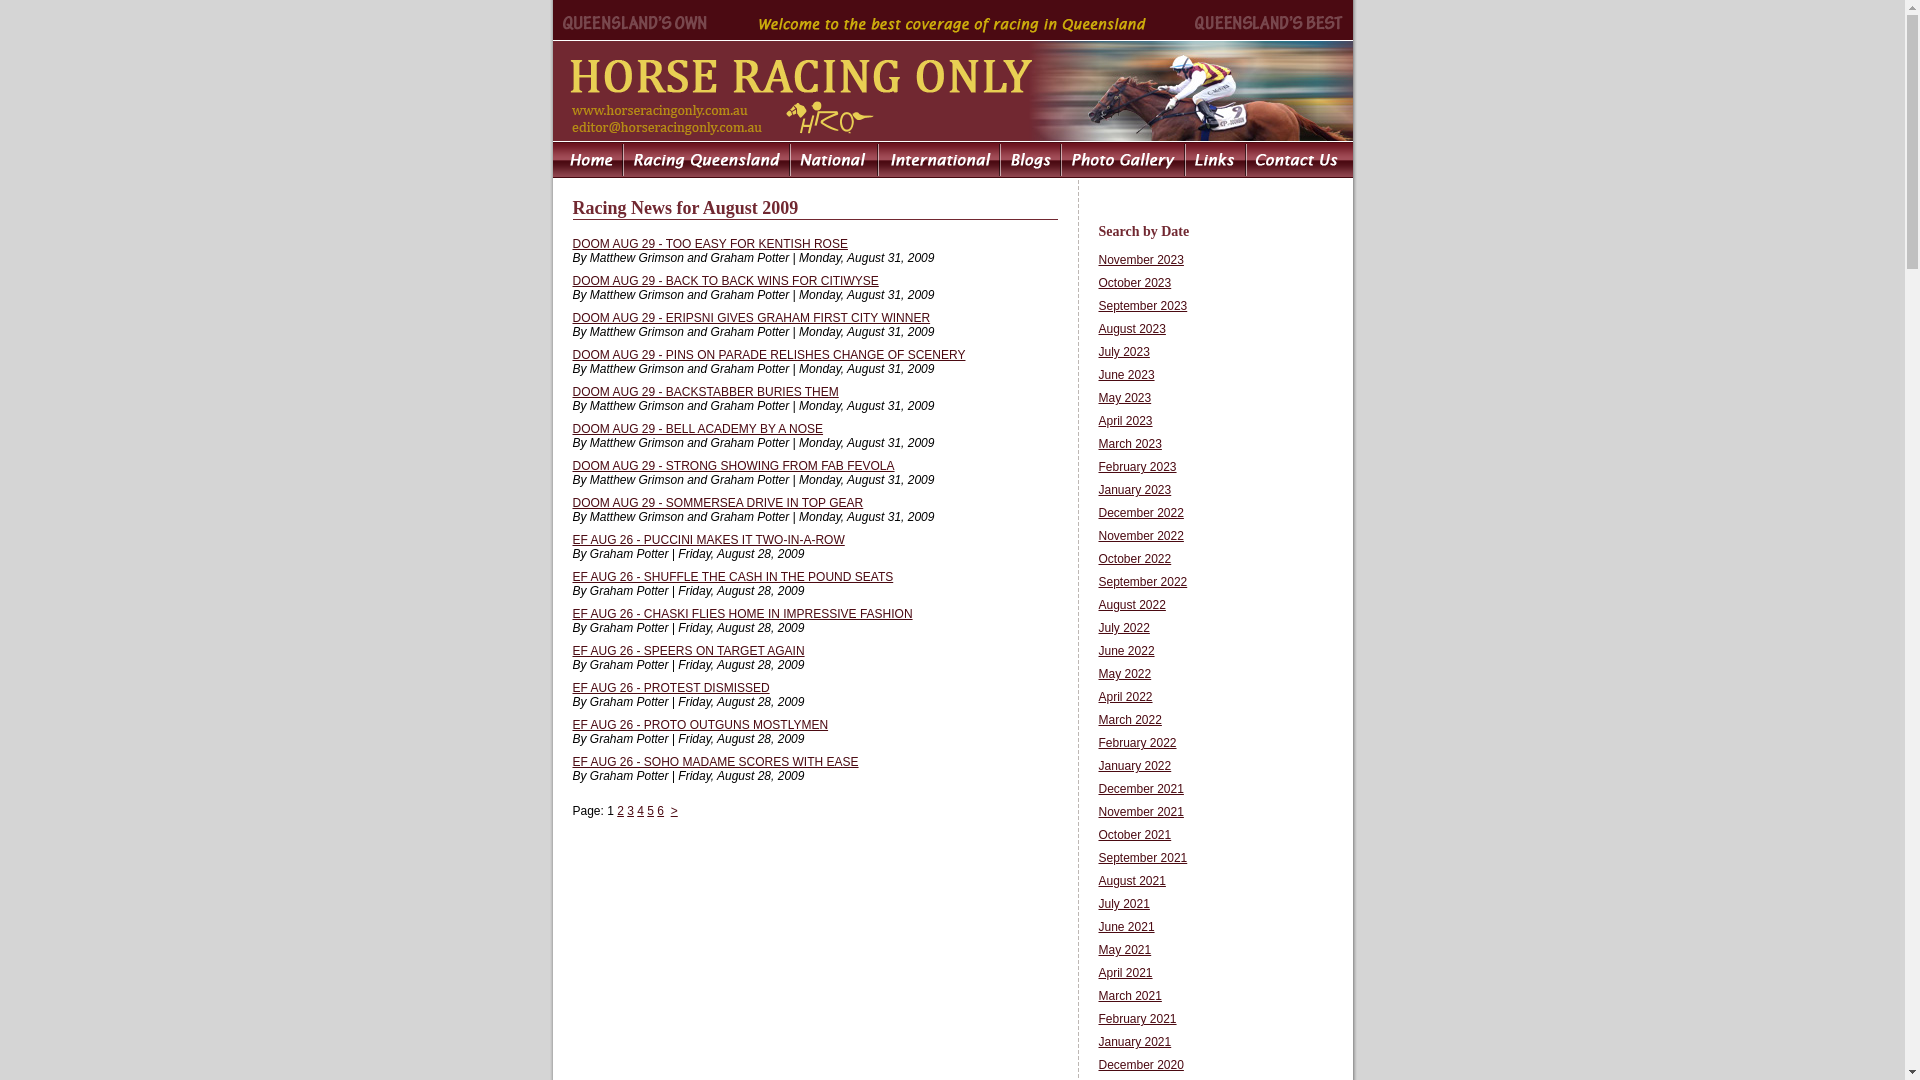 Image resolution: width=1920 pixels, height=1080 pixels. I want to click on EF AUG 26 - PROTEST DISMISSED, so click(670, 688).